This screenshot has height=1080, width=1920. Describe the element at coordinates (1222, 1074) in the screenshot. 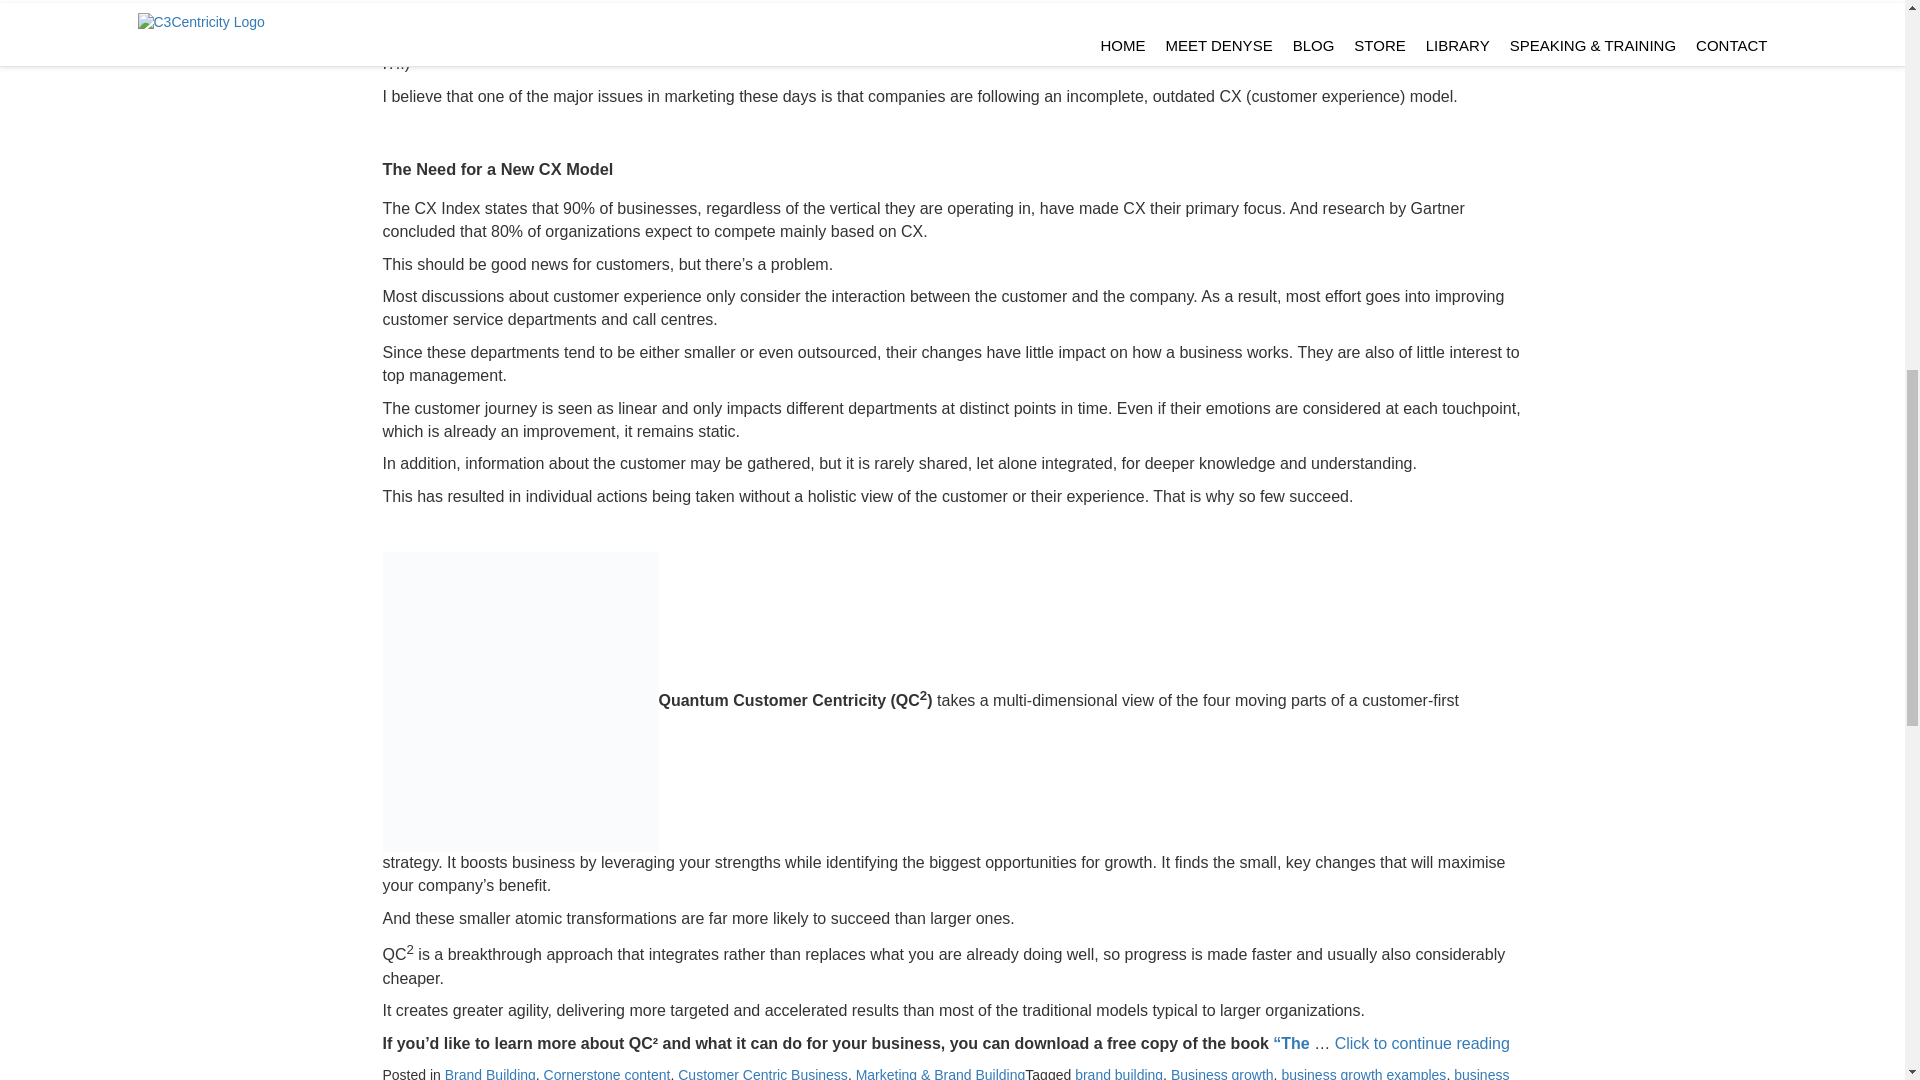

I see `Business growth` at that location.